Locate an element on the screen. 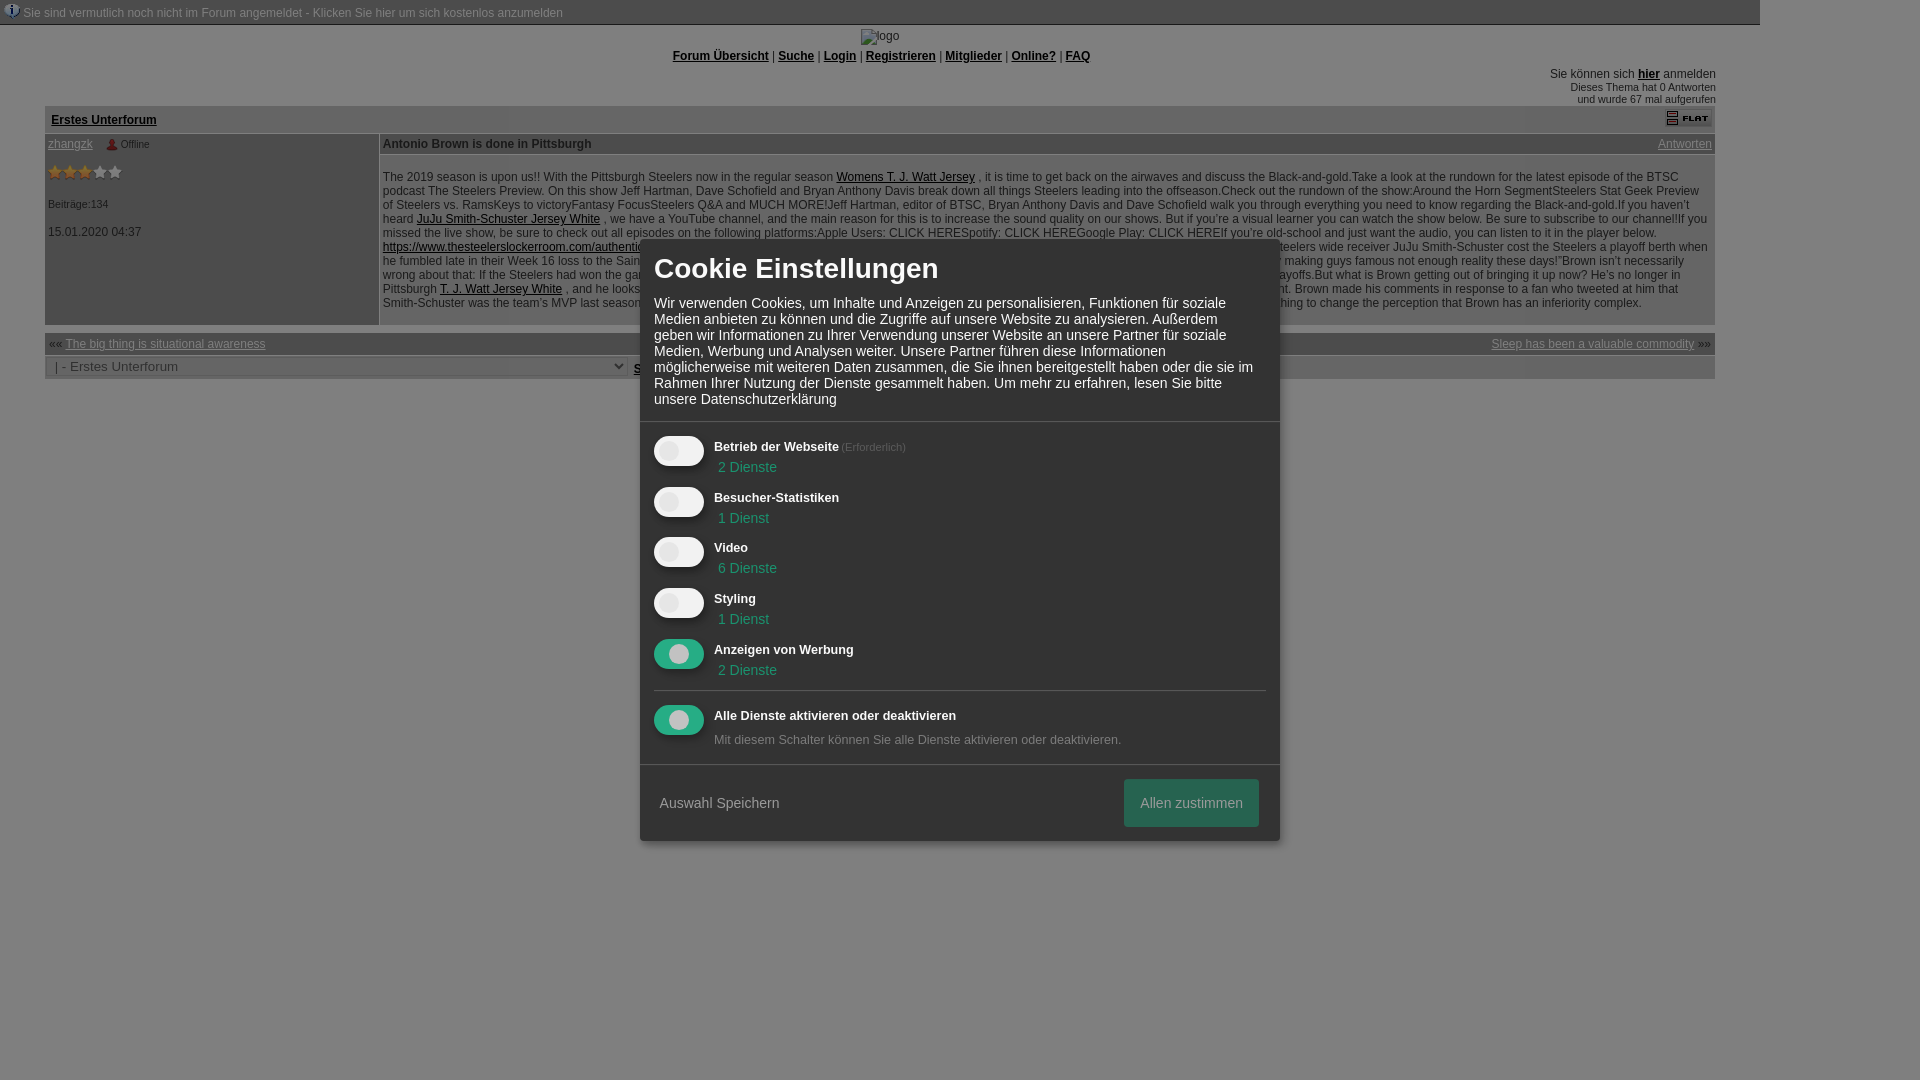 This screenshot has height=1080, width=1920. Login is located at coordinates (840, 55).